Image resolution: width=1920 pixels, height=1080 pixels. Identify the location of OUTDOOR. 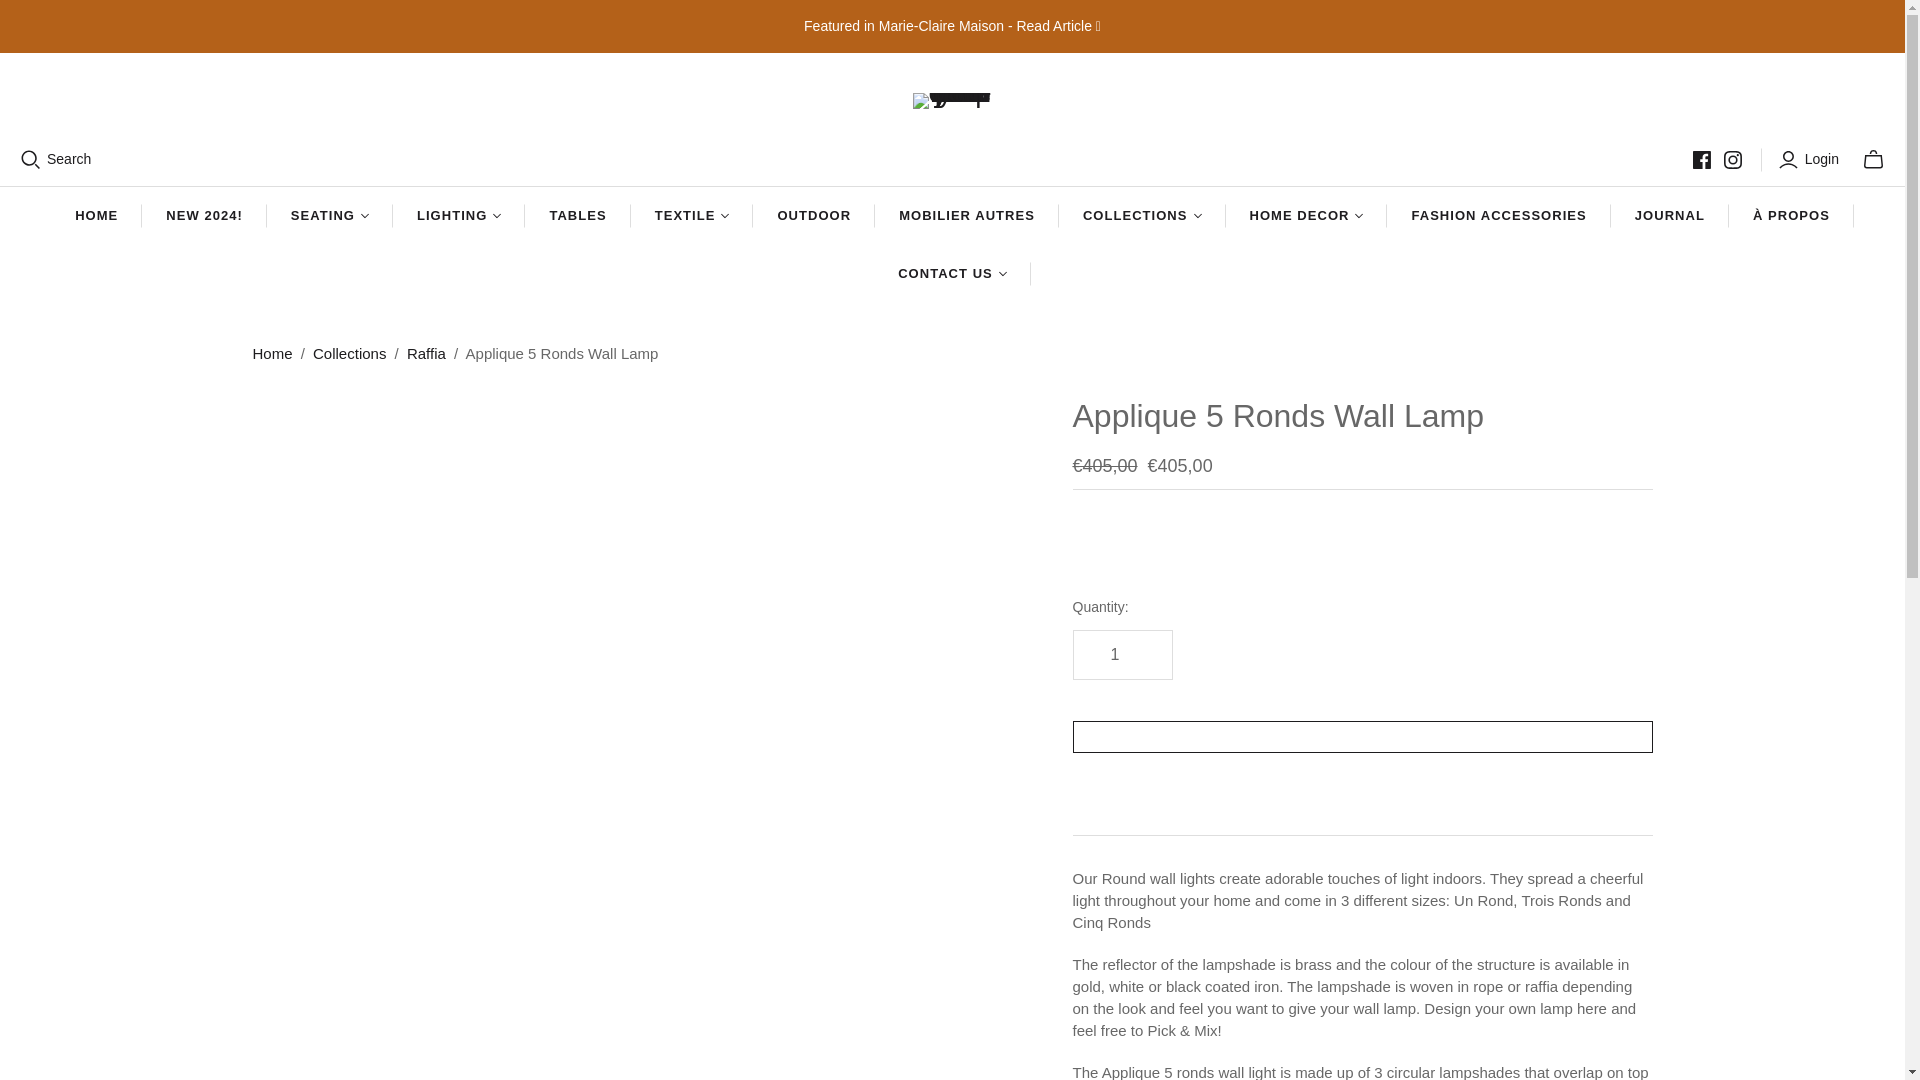
(814, 216).